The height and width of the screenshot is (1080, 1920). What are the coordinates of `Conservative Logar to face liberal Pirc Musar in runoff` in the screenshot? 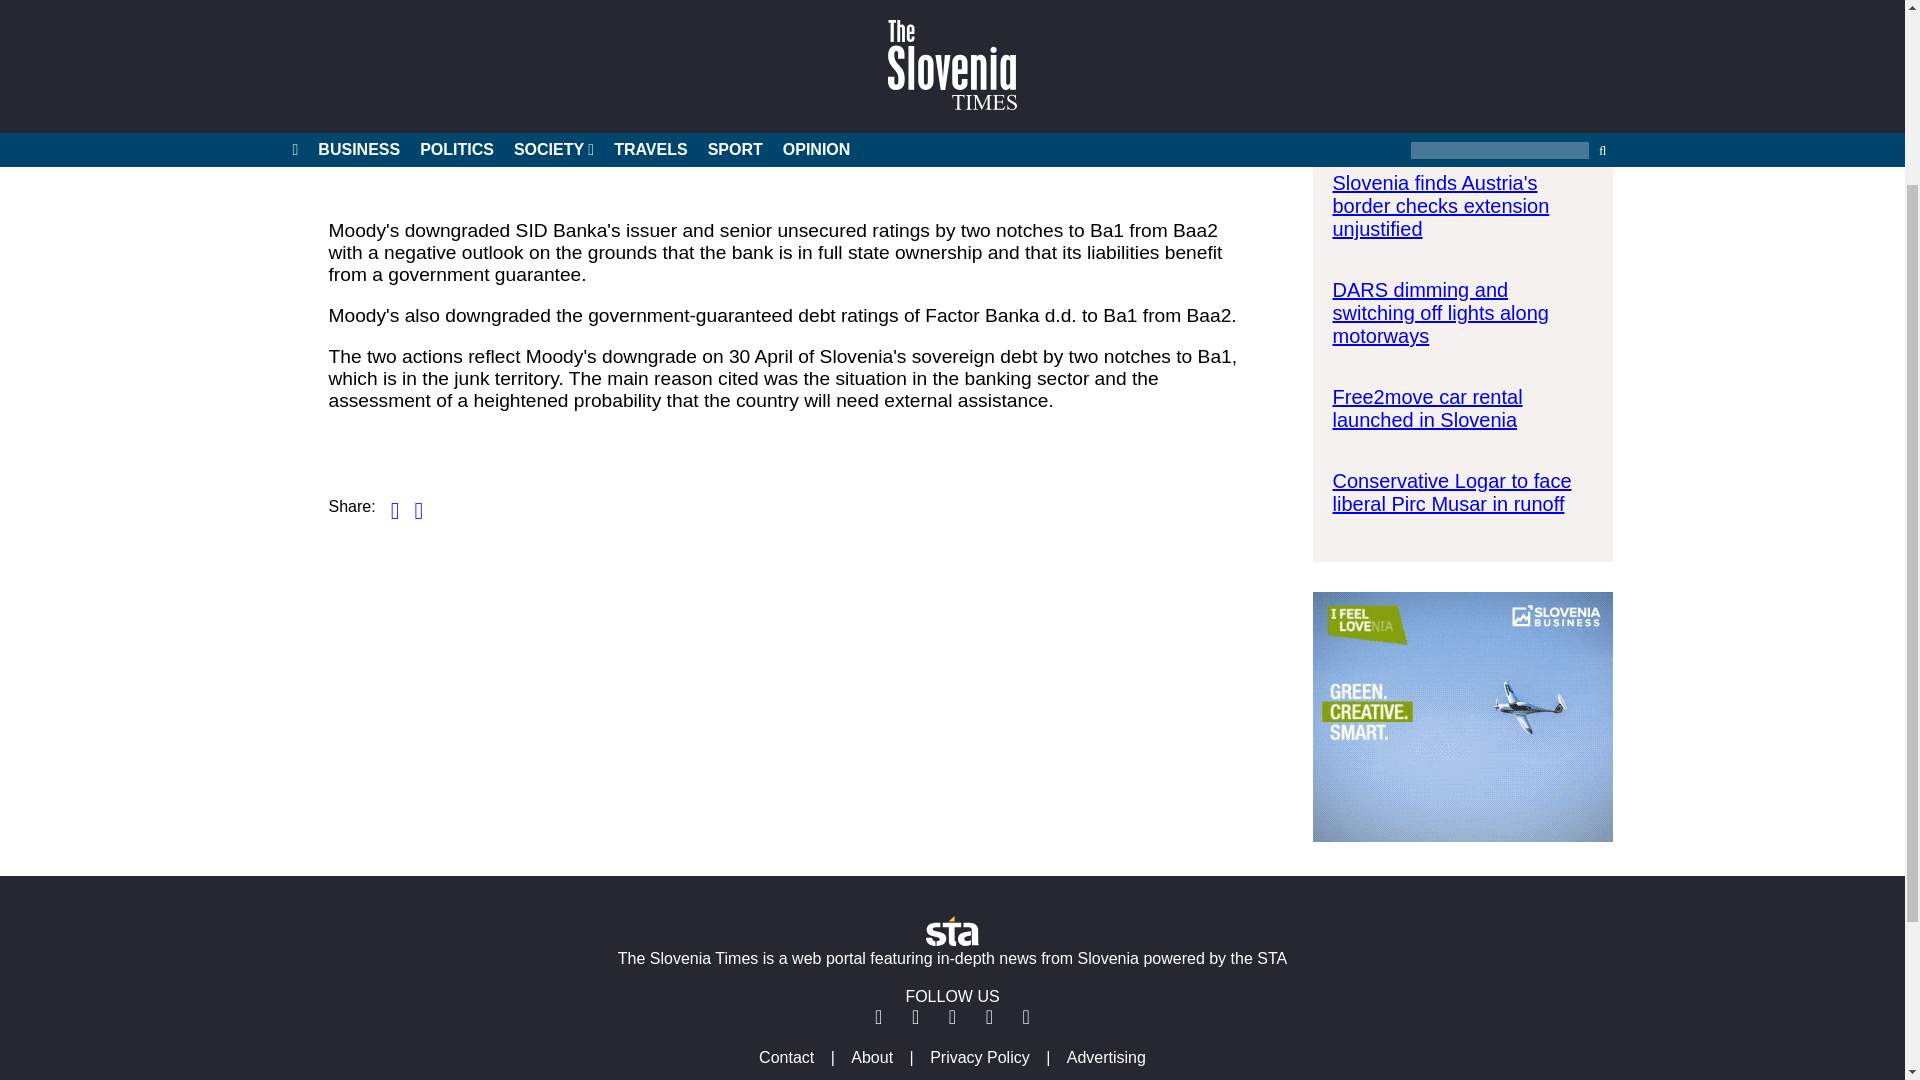 It's located at (1451, 492).